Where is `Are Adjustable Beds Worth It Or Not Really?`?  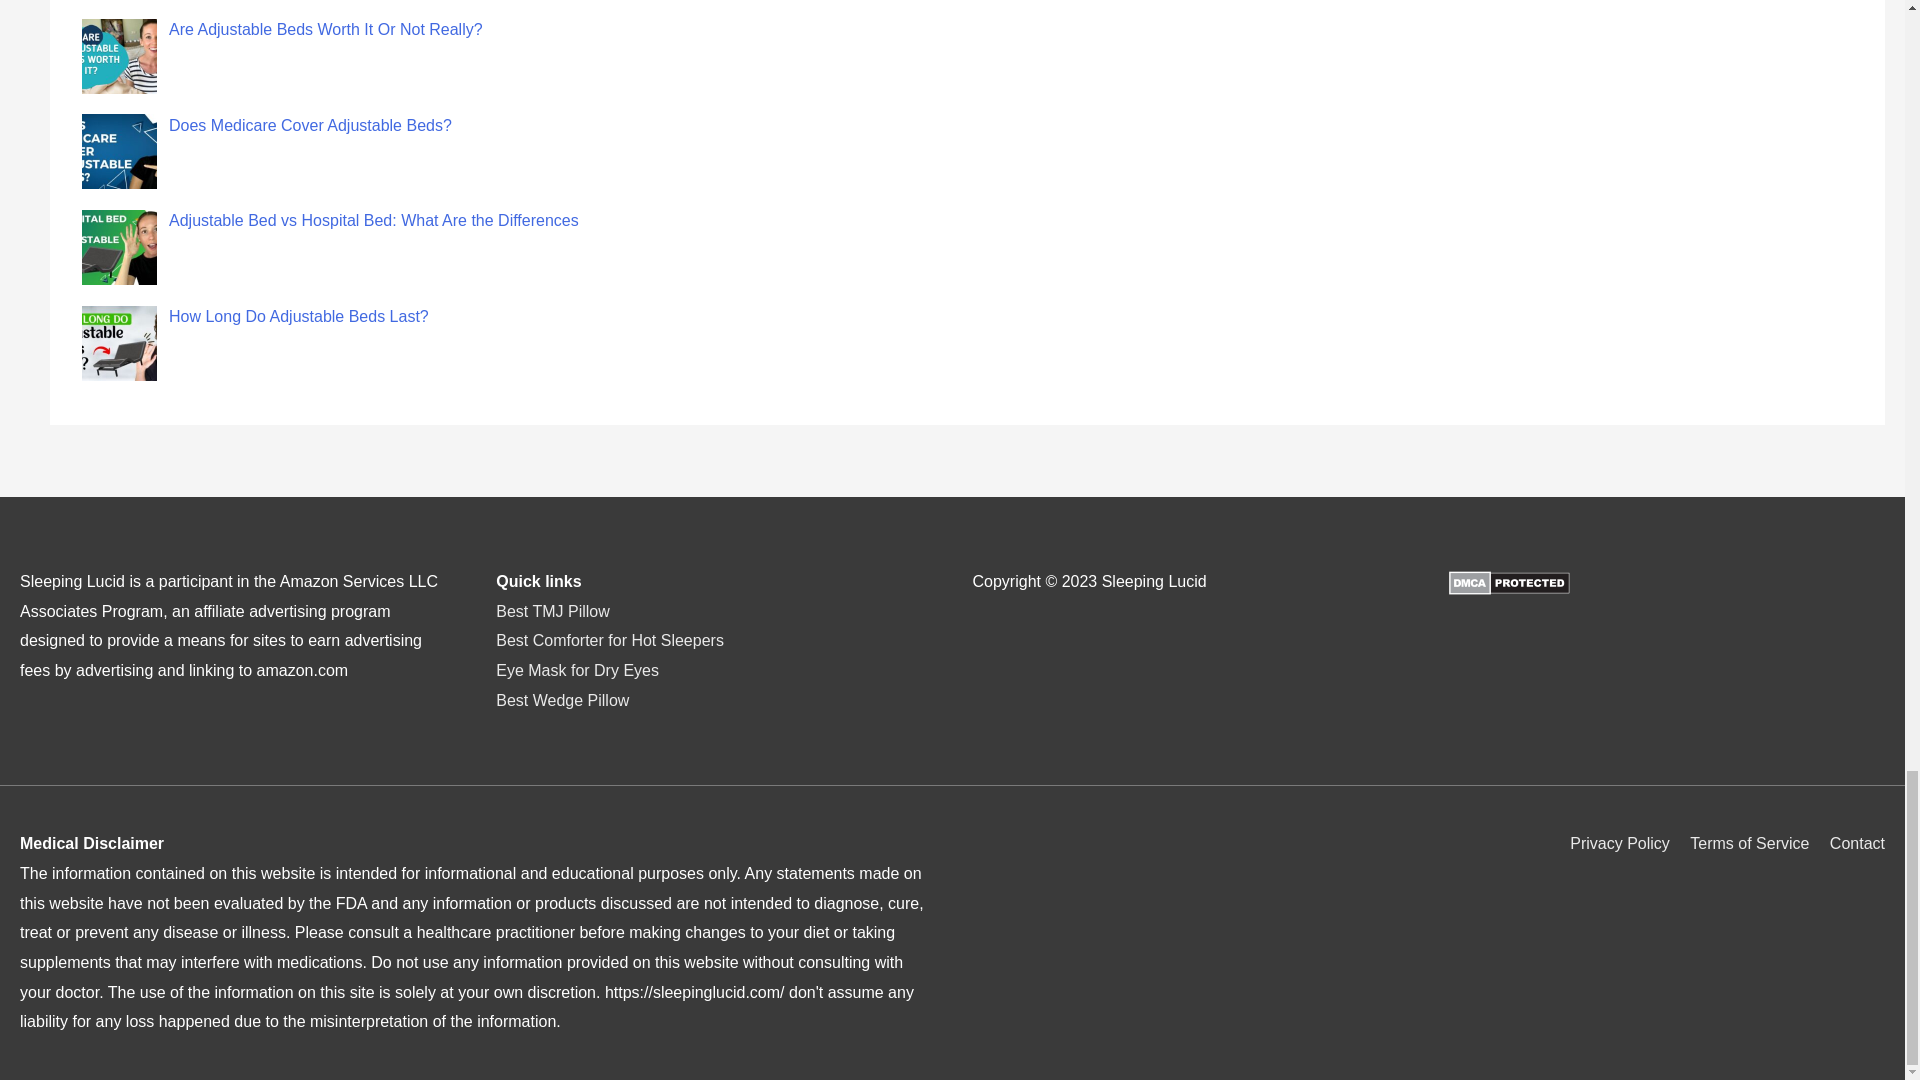 Are Adjustable Beds Worth It Or Not Really? is located at coordinates (326, 28).